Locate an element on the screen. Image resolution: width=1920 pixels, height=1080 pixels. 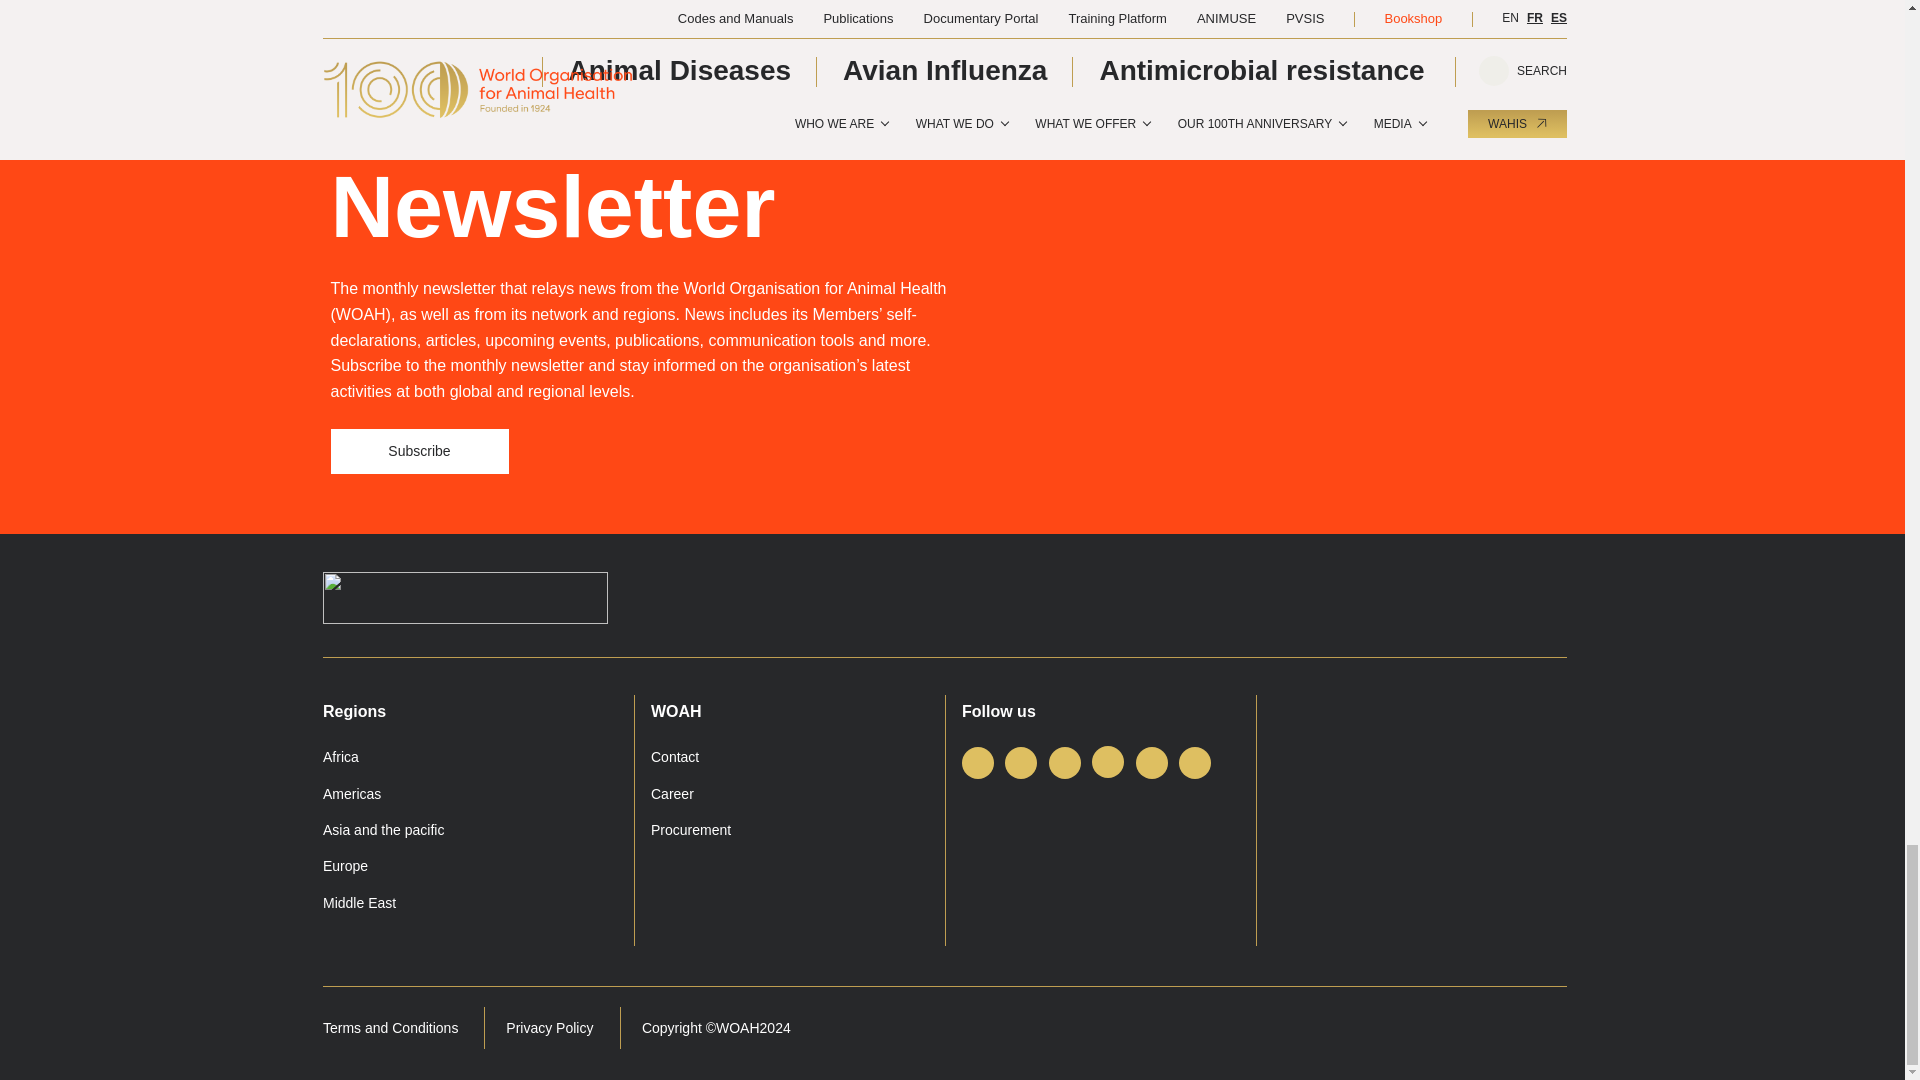
youtube is located at coordinates (1152, 762).